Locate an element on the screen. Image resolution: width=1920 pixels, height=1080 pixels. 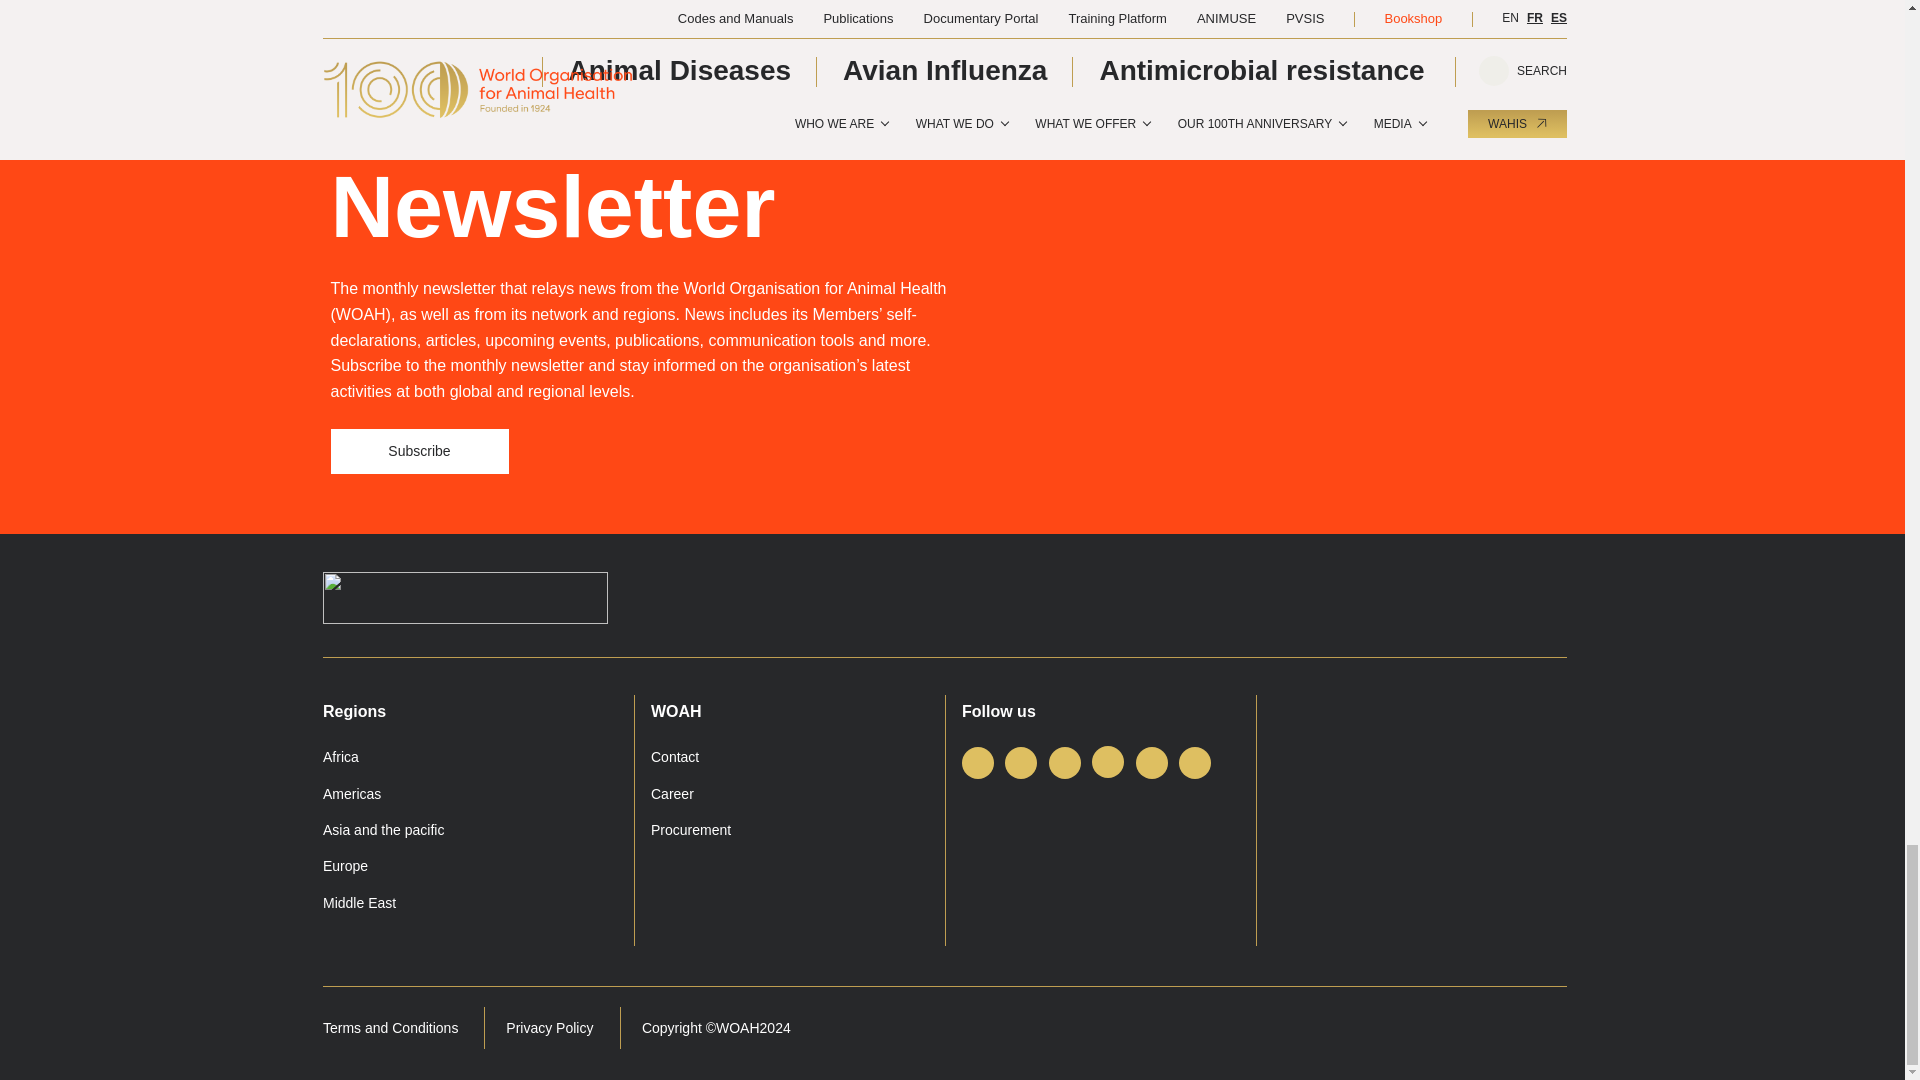
youtube is located at coordinates (1152, 762).